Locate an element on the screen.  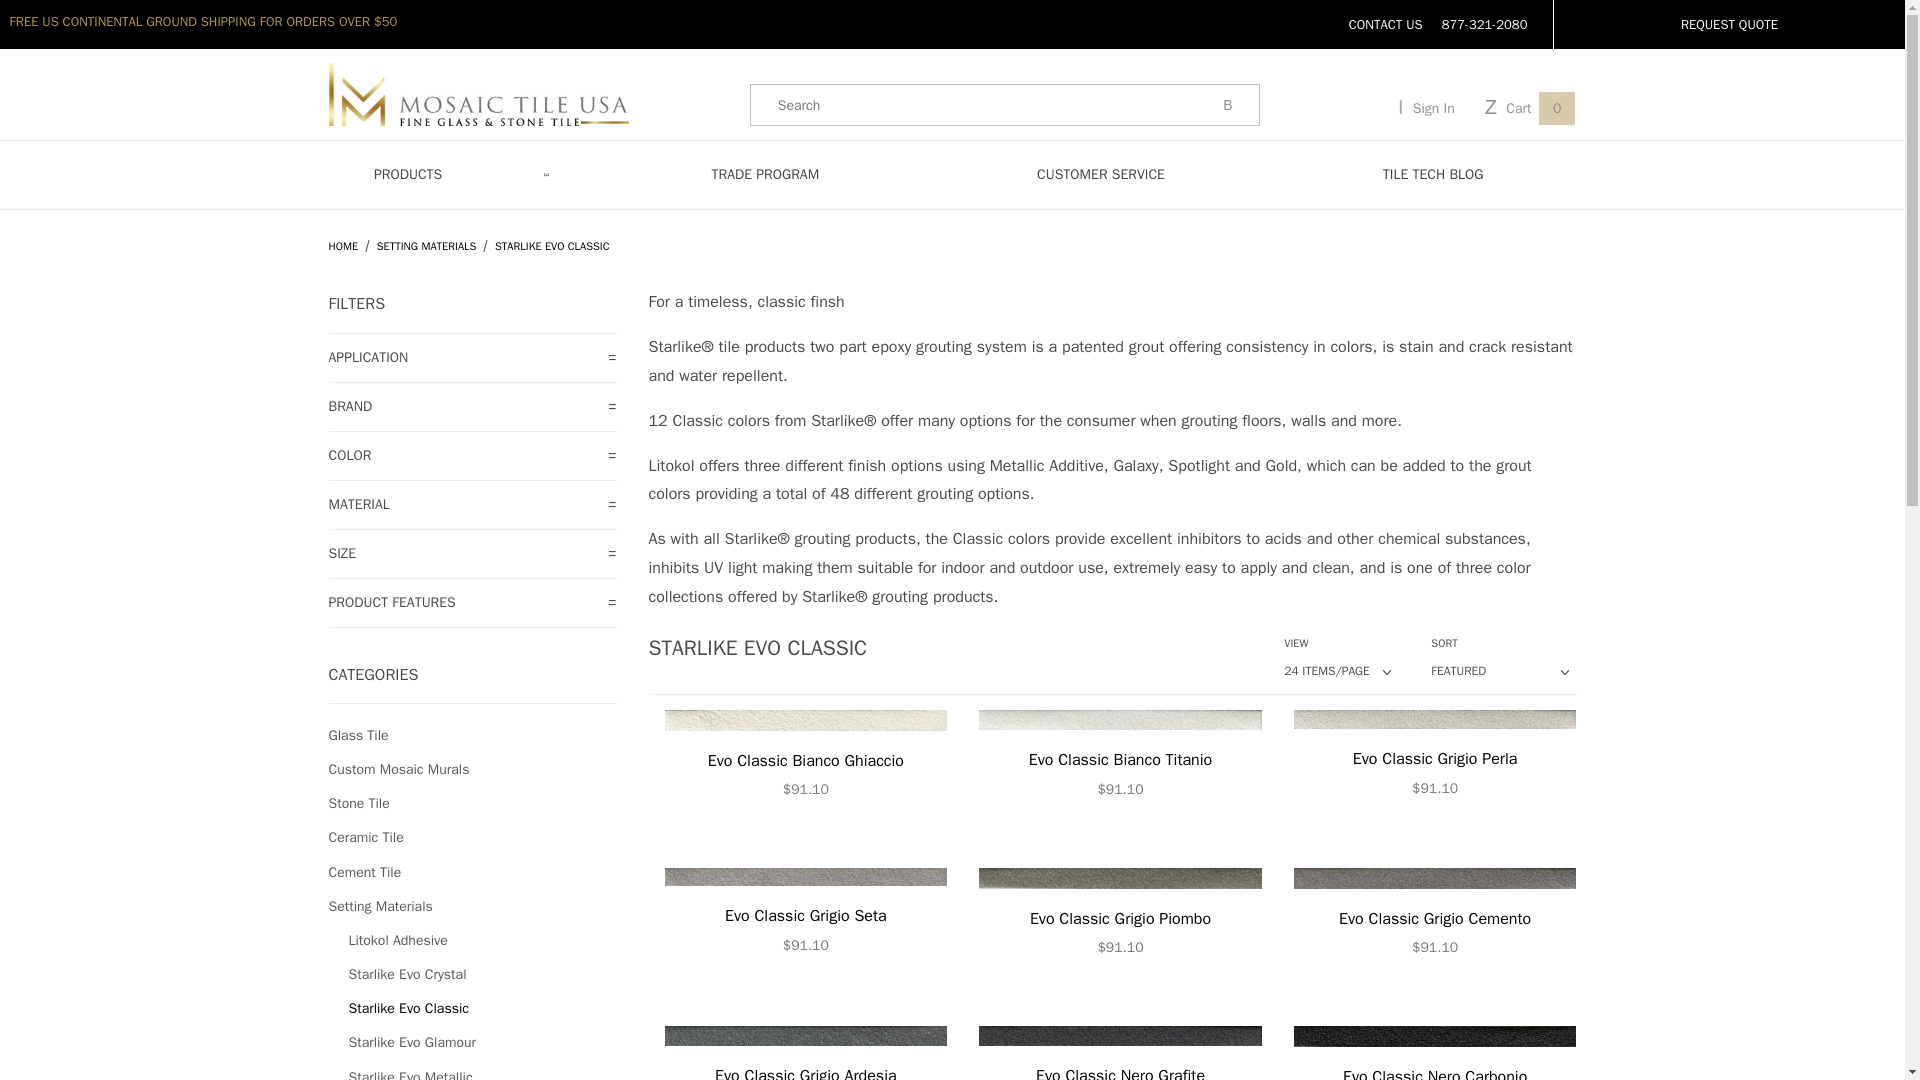
877-321-2080 is located at coordinates (1484, 24).